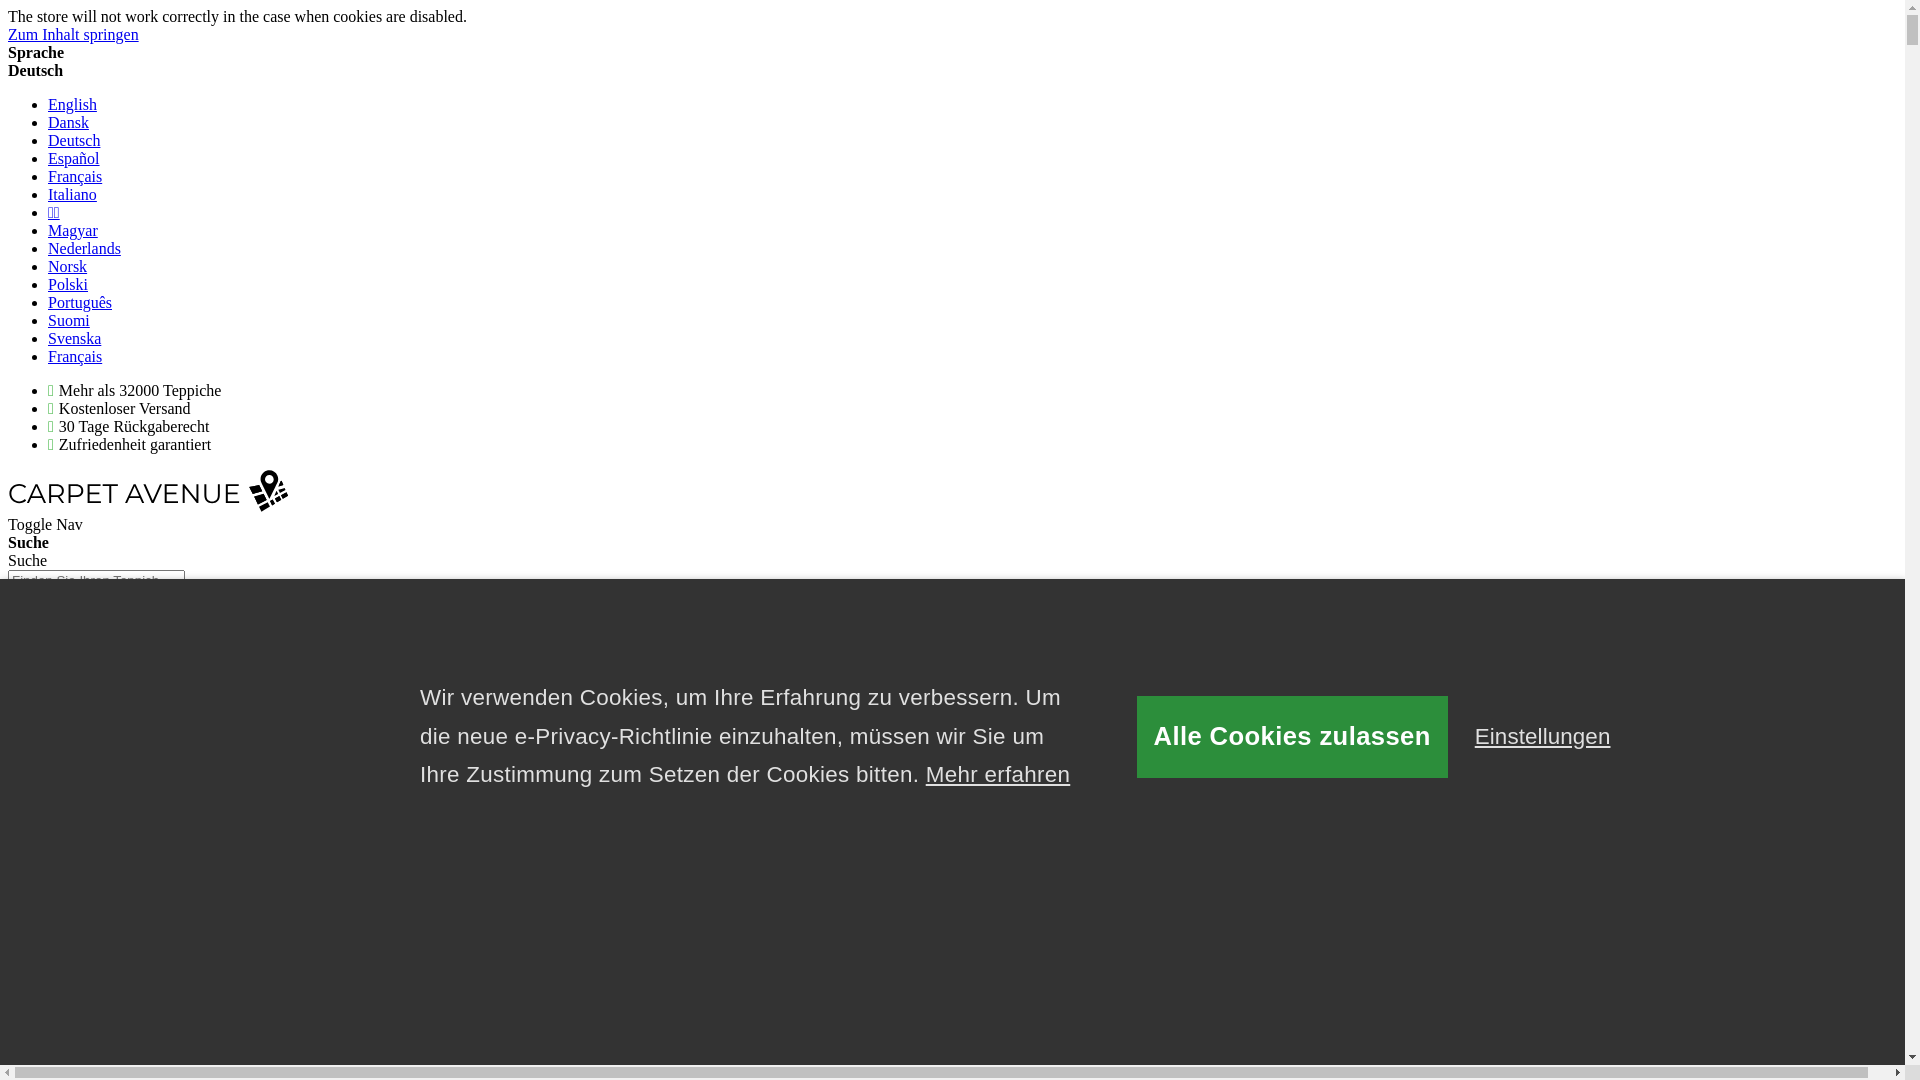 This screenshot has height=1080, width=1920. I want to click on Mein Warenkorb, so click(62, 852).